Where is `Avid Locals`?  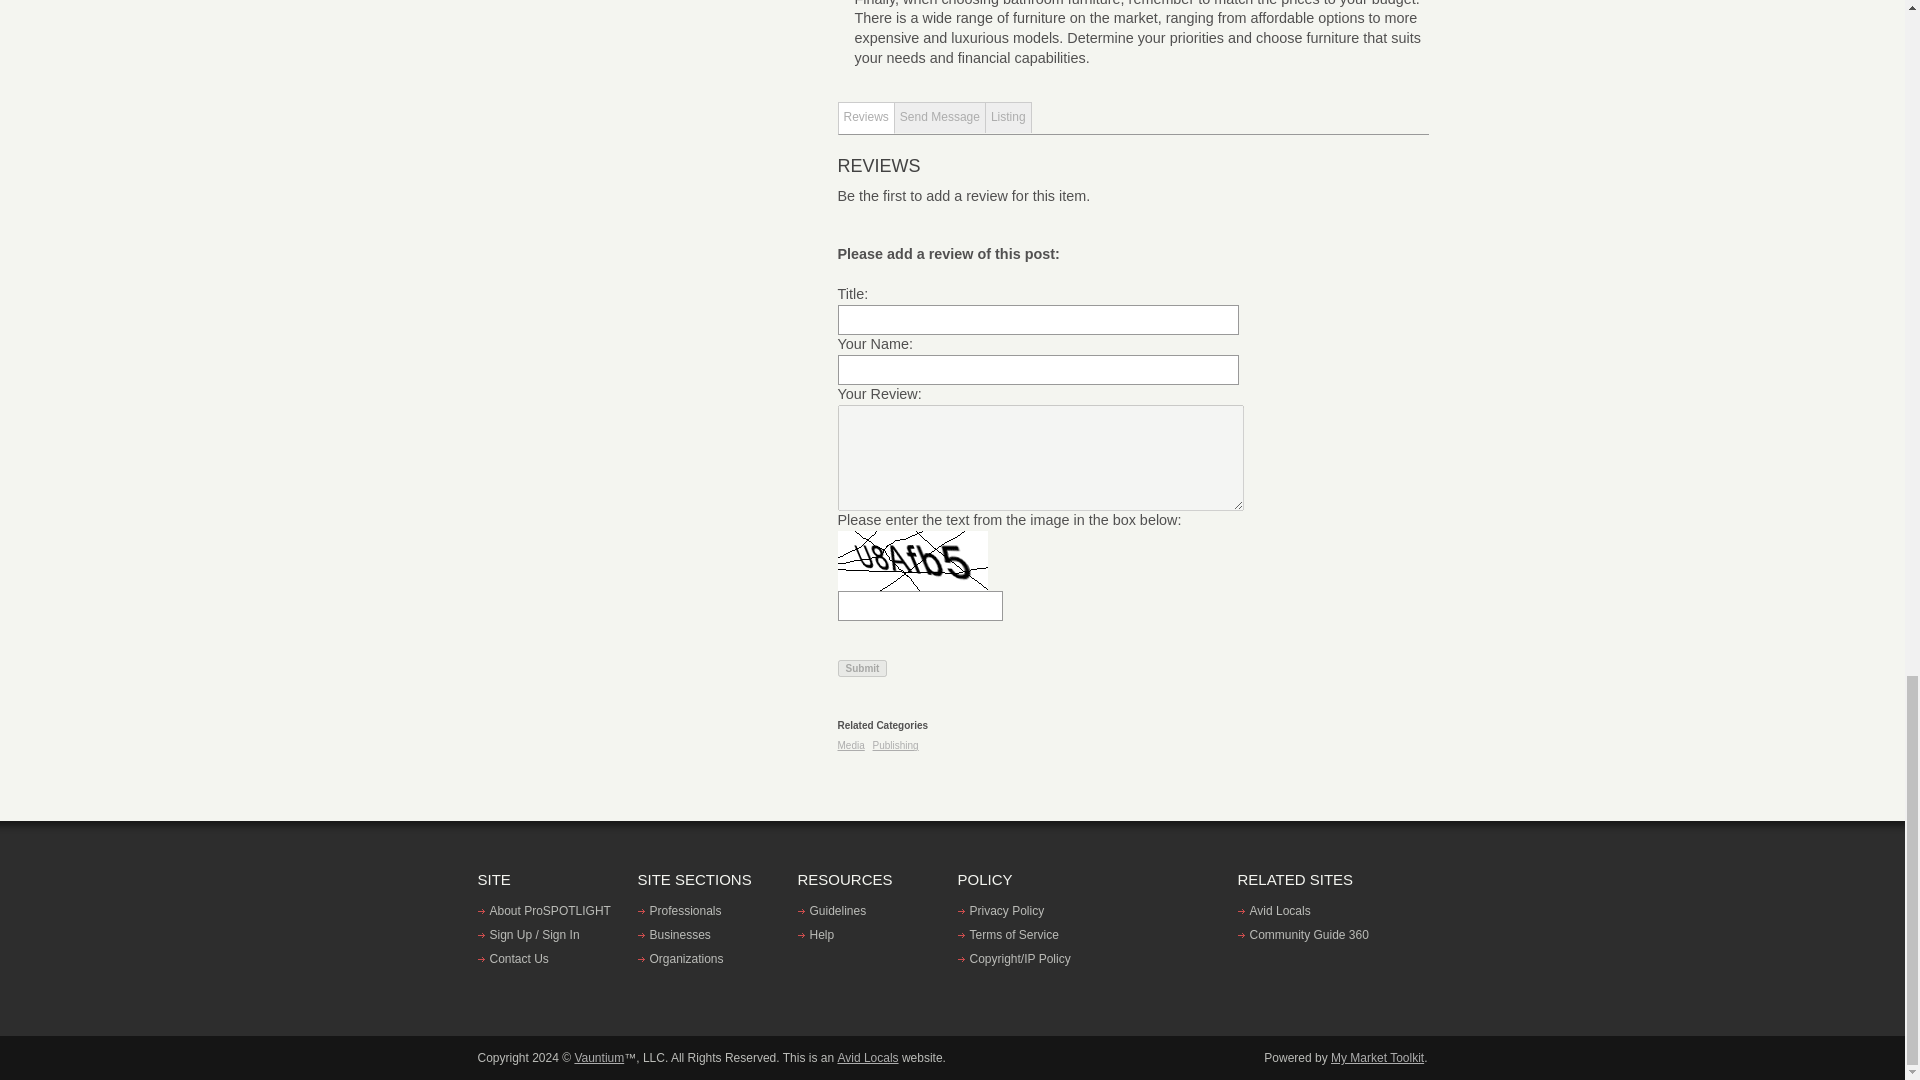 Avid Locals is located at coordinates (1274, 911).